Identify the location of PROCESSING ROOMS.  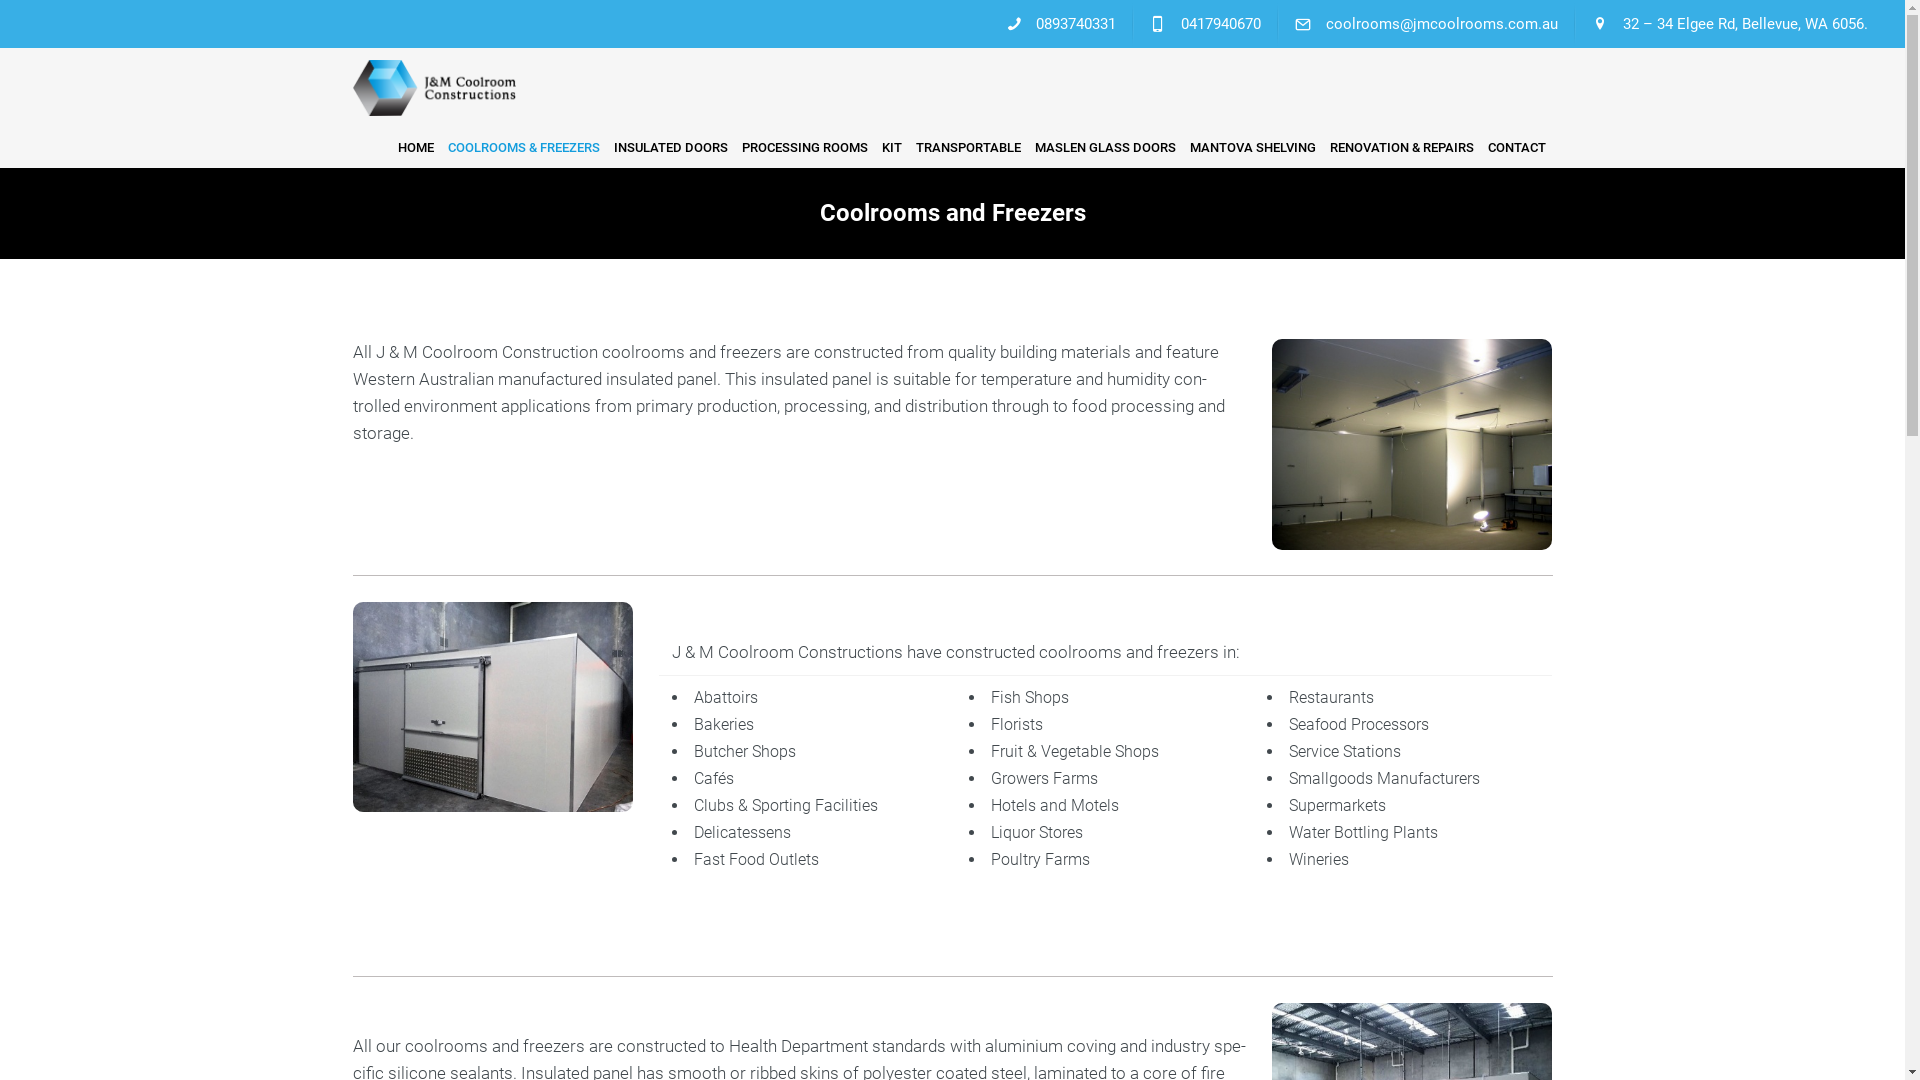
(804, 148).